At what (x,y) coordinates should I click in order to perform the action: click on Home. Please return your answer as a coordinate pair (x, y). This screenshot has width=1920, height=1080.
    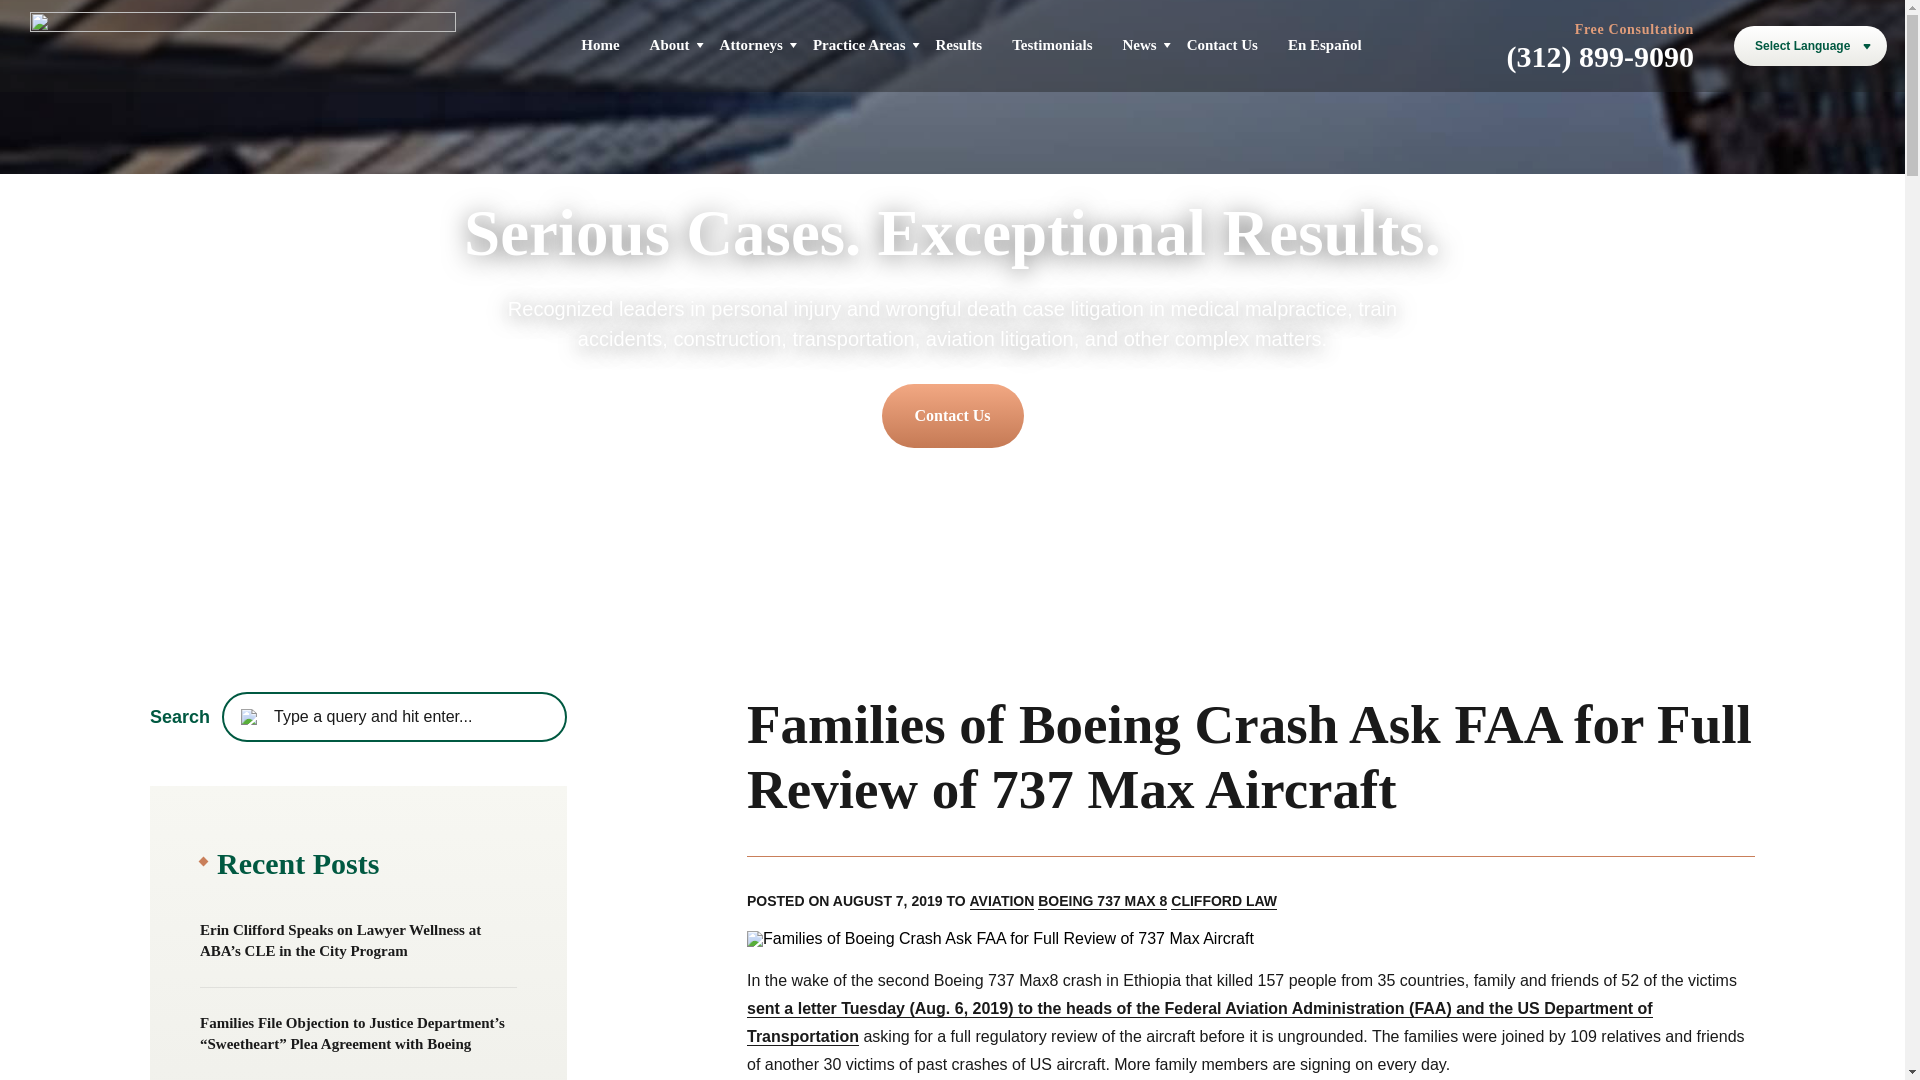
    Looking at the image, I should click on (600, 44).